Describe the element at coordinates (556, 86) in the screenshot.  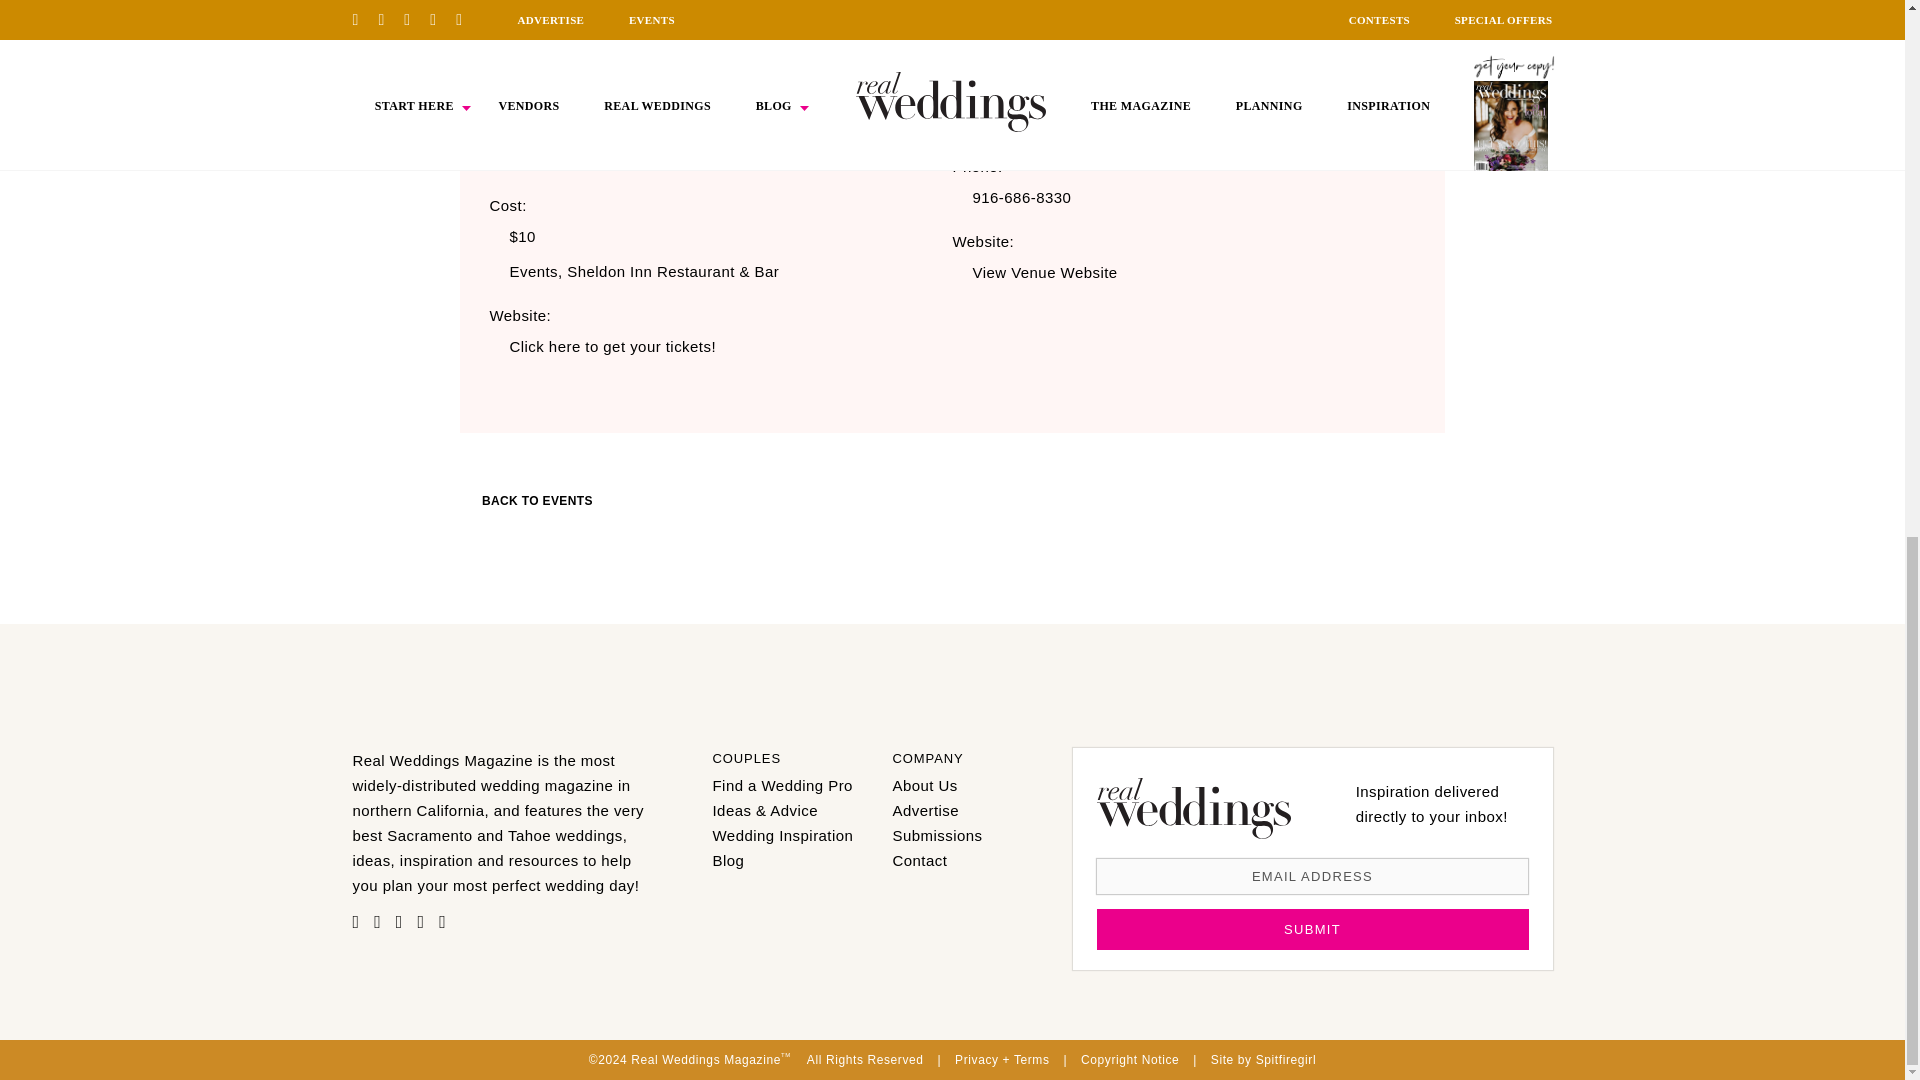
I see `2022-05-12` at that location.